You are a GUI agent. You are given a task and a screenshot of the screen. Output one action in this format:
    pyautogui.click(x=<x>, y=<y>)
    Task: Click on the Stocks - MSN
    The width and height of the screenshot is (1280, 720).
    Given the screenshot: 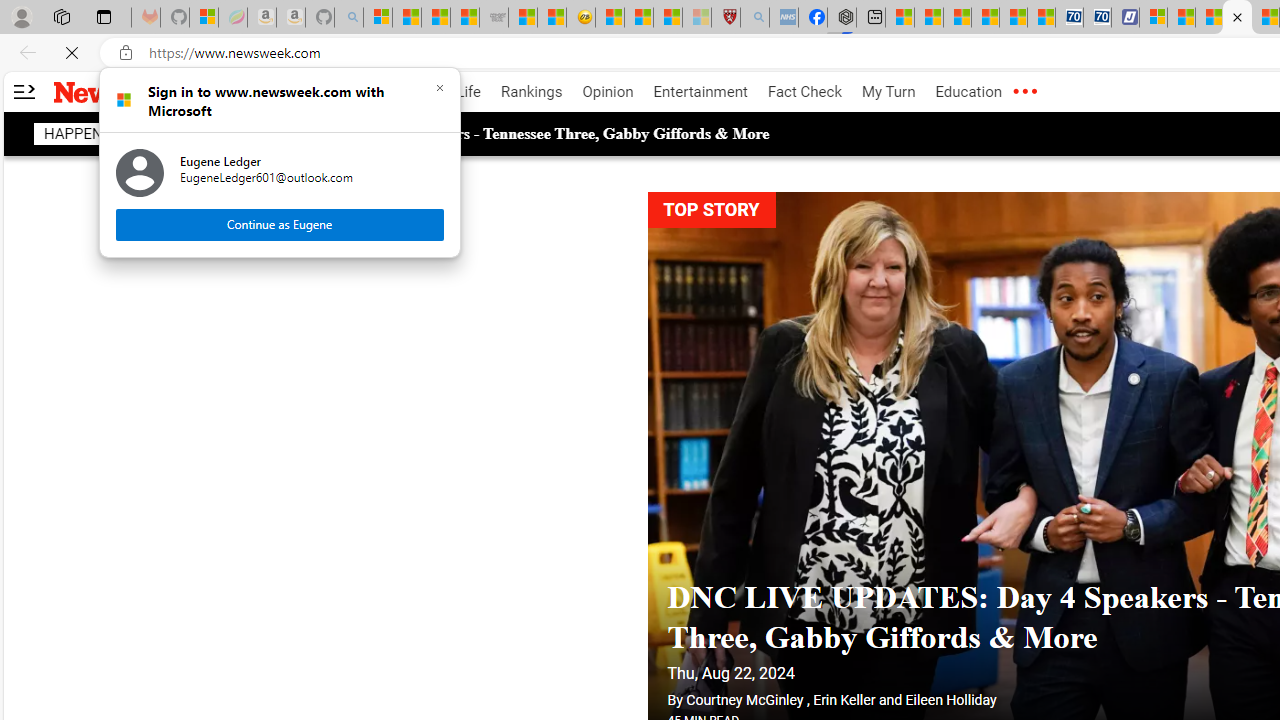 What is the action you would take?
    pyautogui.click(x=464, y=18)
    